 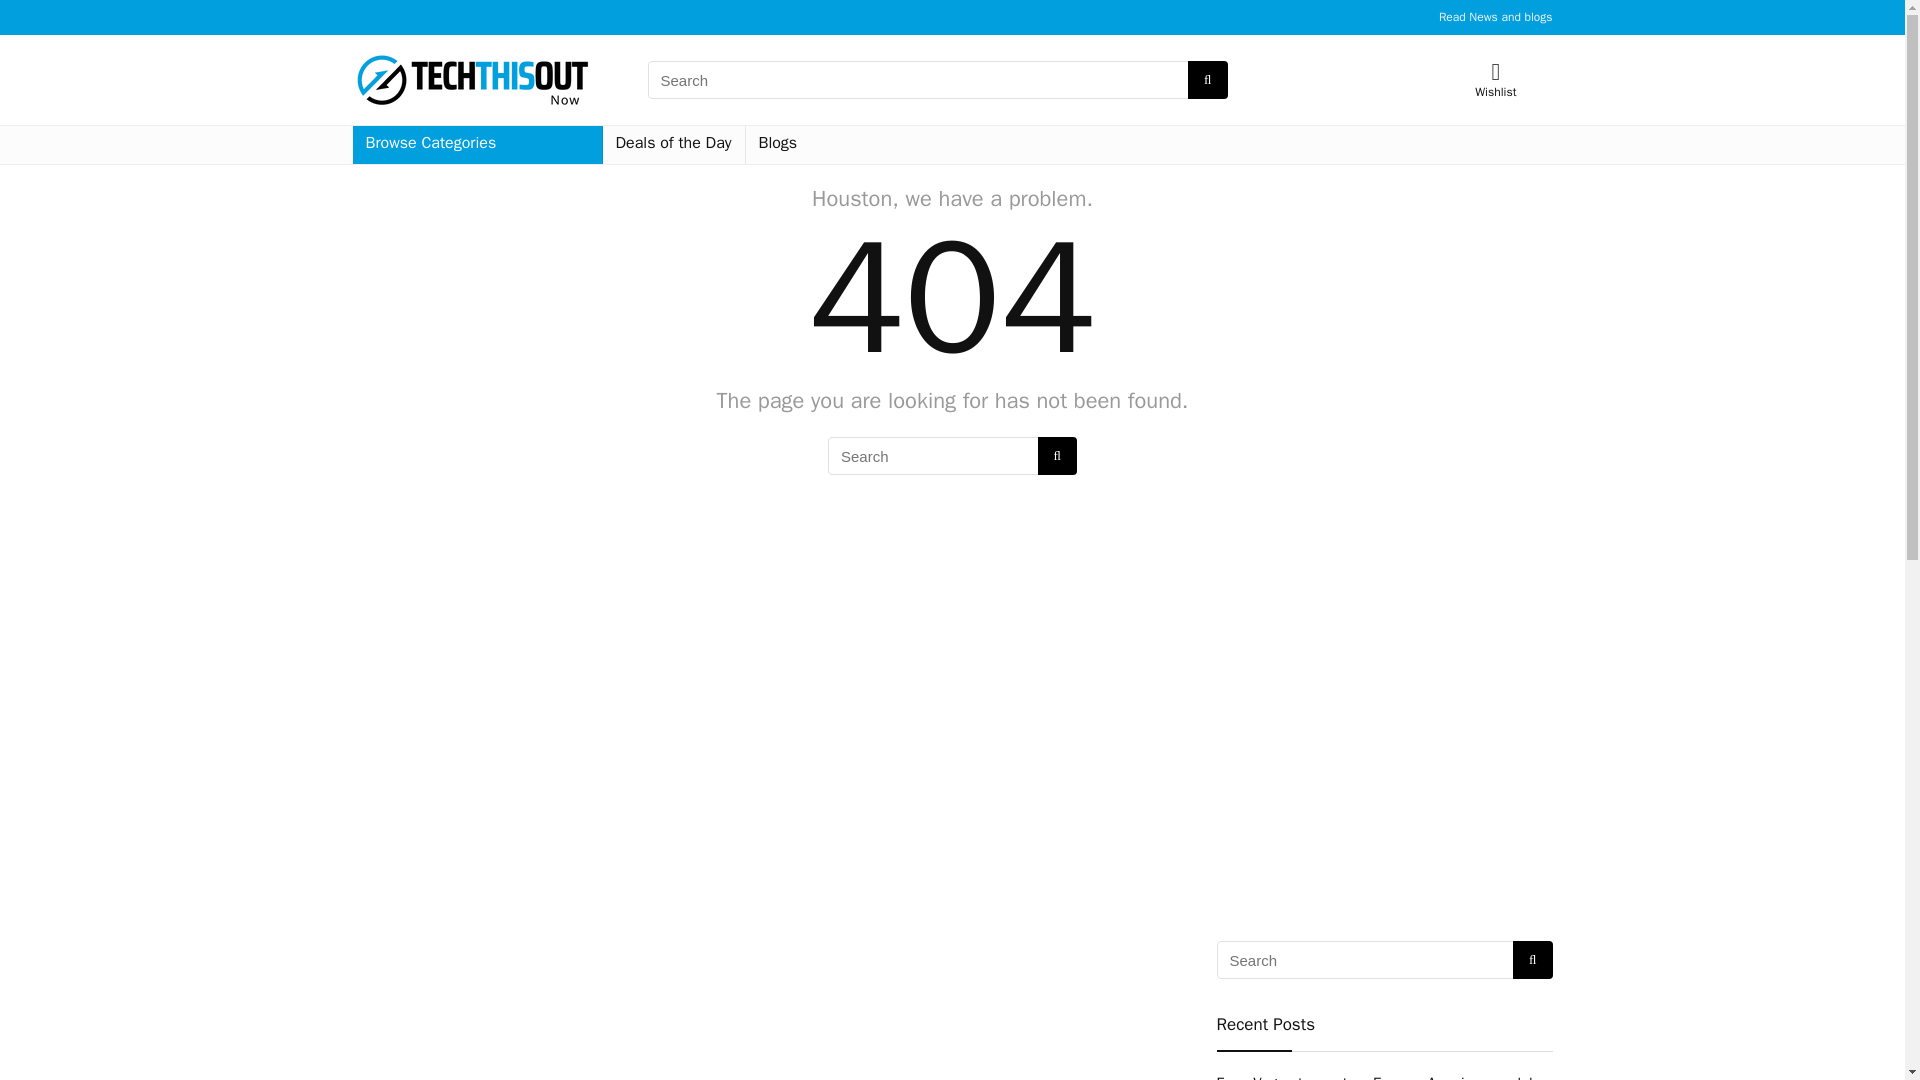 What do you see at coordinates (1496, 16) in the screenshot?
I see `Read News and blogs` at bounding box center [1496, 16].